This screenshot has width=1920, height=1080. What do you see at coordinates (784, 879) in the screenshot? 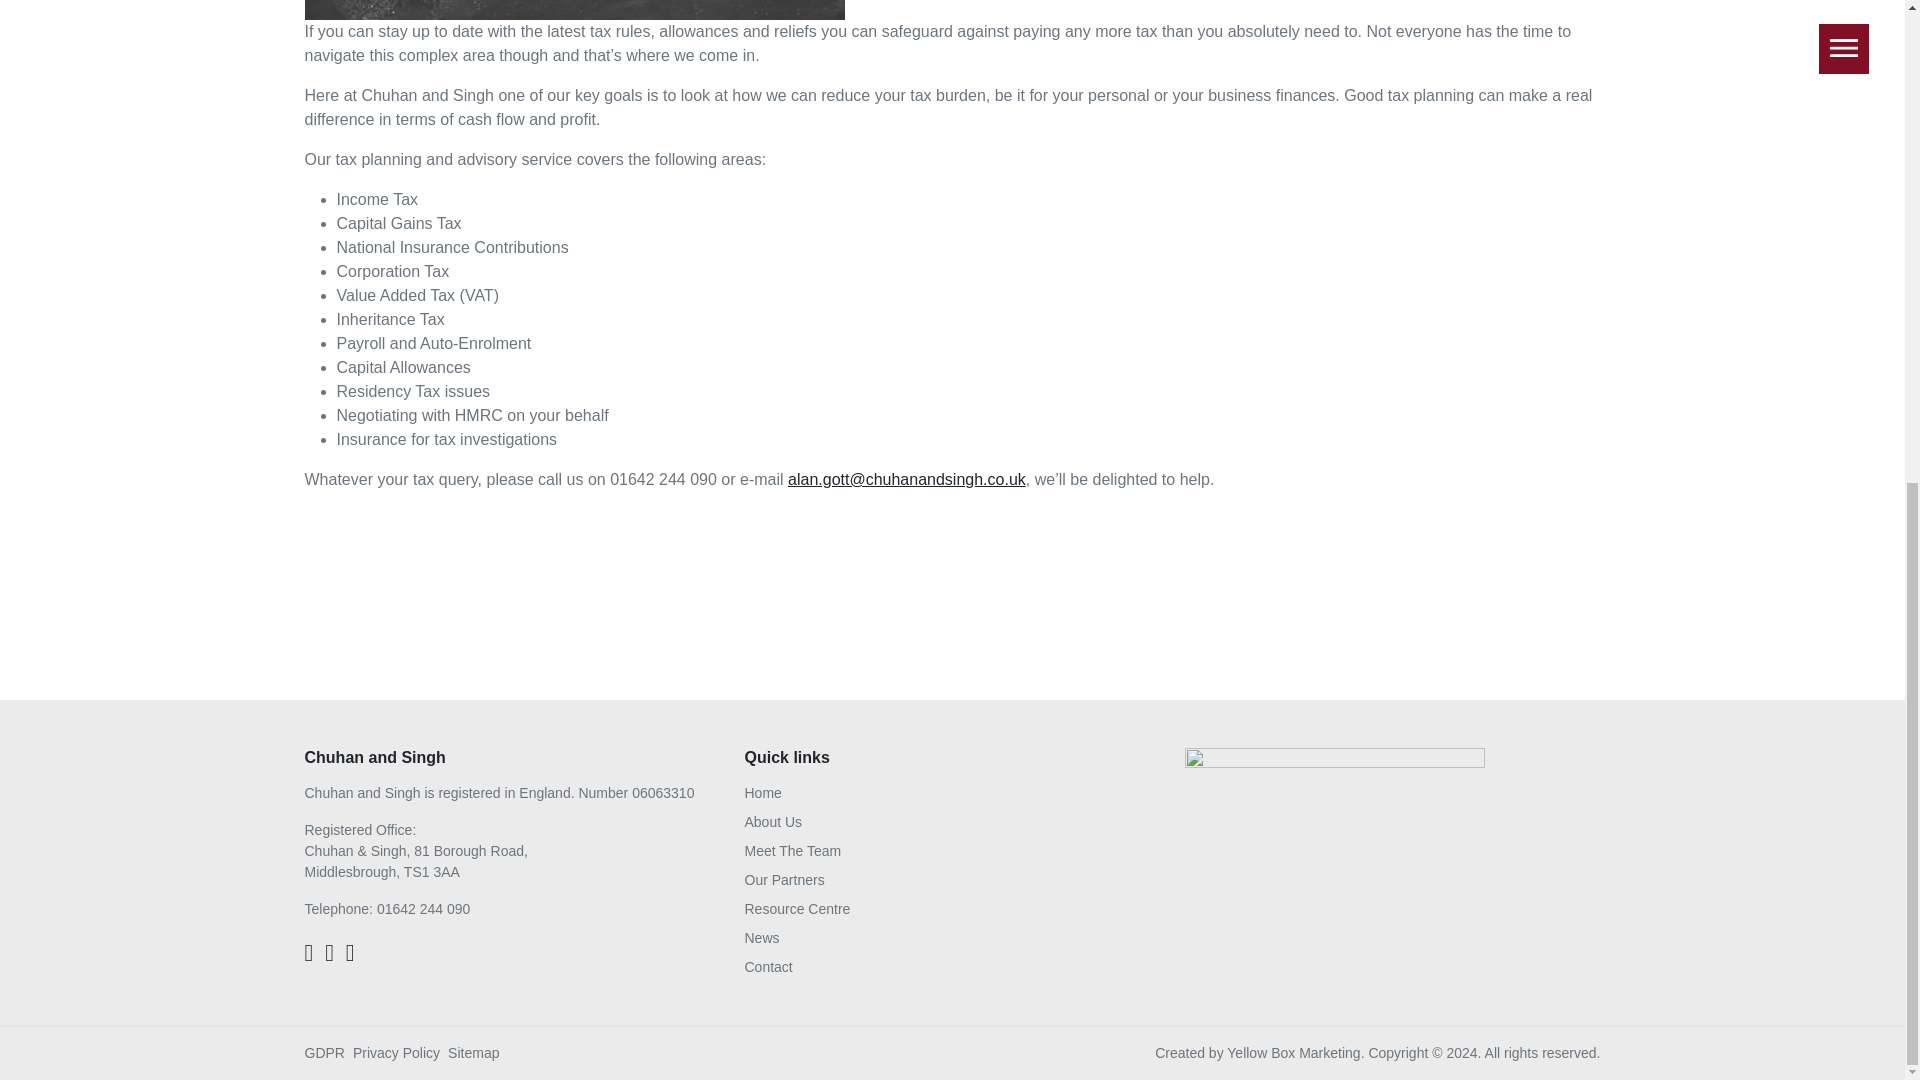
I see `Our Partners` at bounding box center [784, 879].